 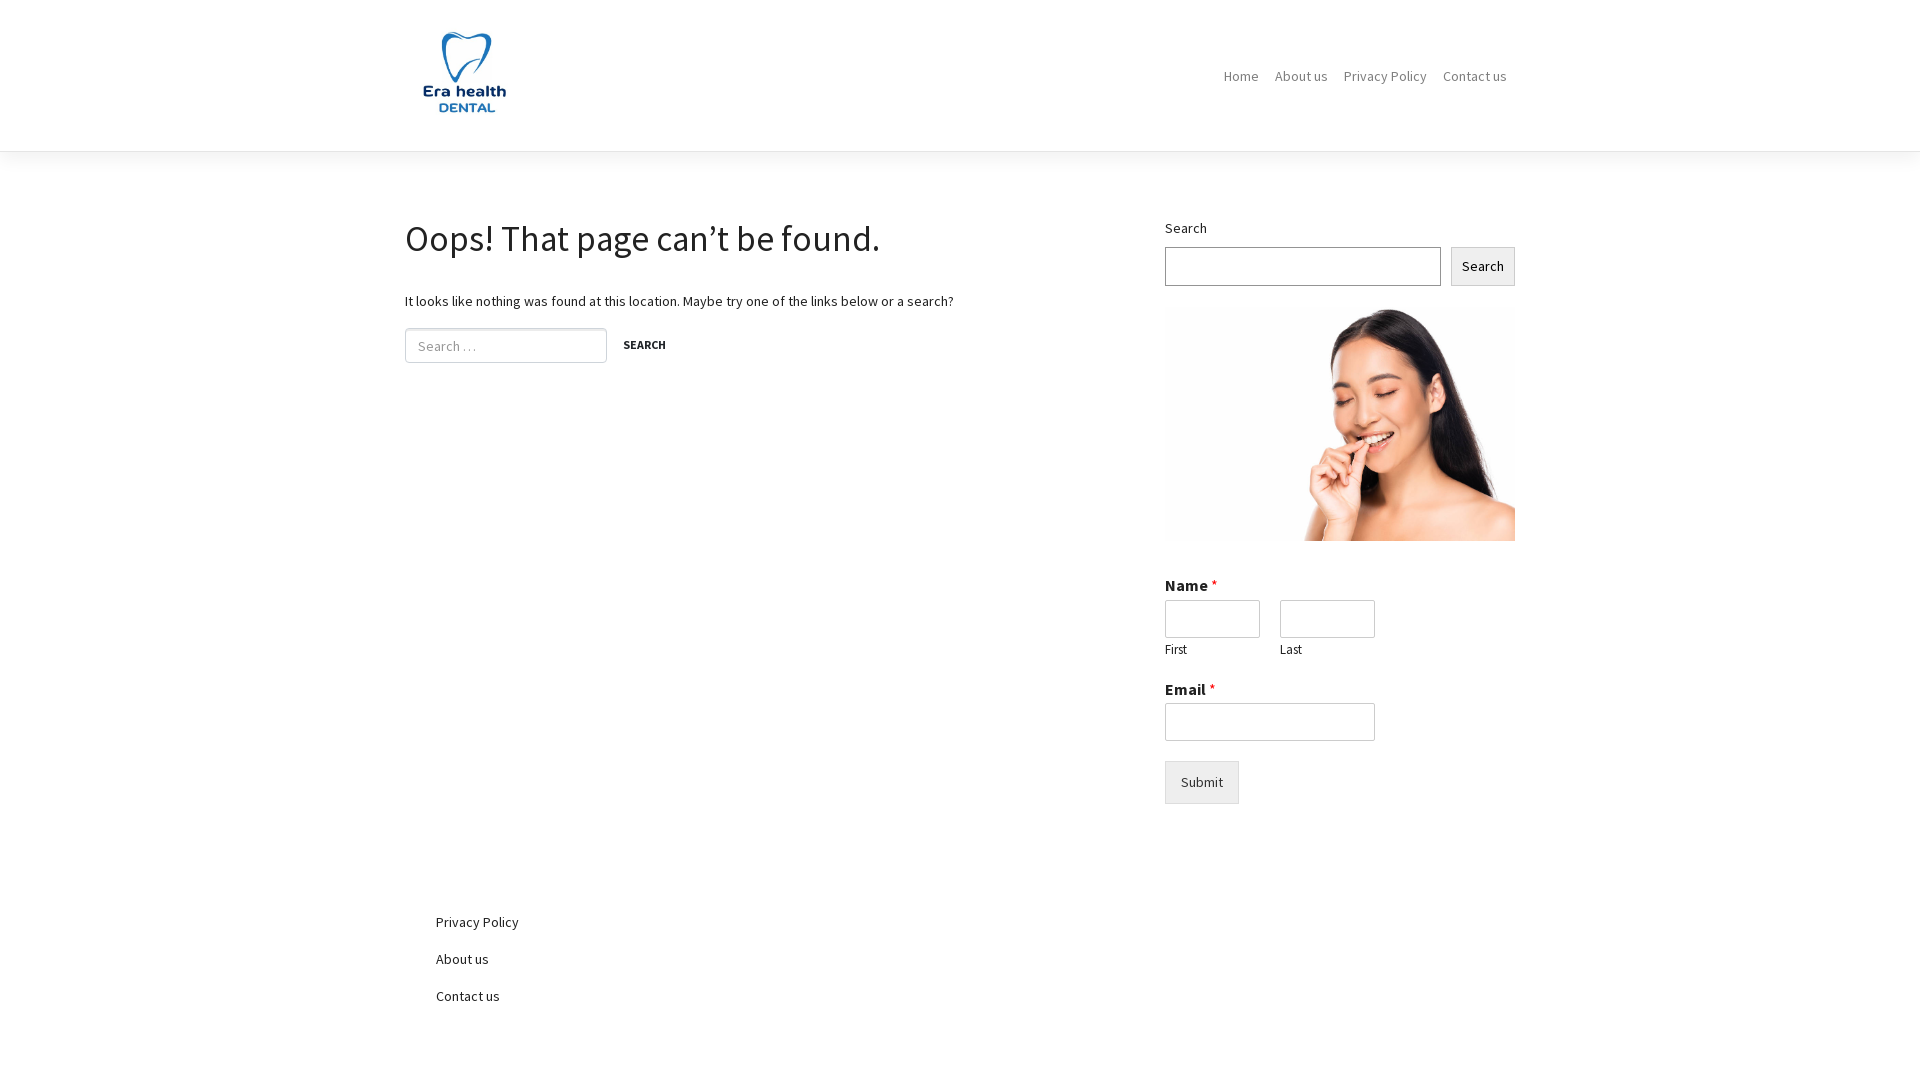 What do you see at coordinates (644, 347) in the screenshot?
I see `Search` at bounding box center [644, 347].